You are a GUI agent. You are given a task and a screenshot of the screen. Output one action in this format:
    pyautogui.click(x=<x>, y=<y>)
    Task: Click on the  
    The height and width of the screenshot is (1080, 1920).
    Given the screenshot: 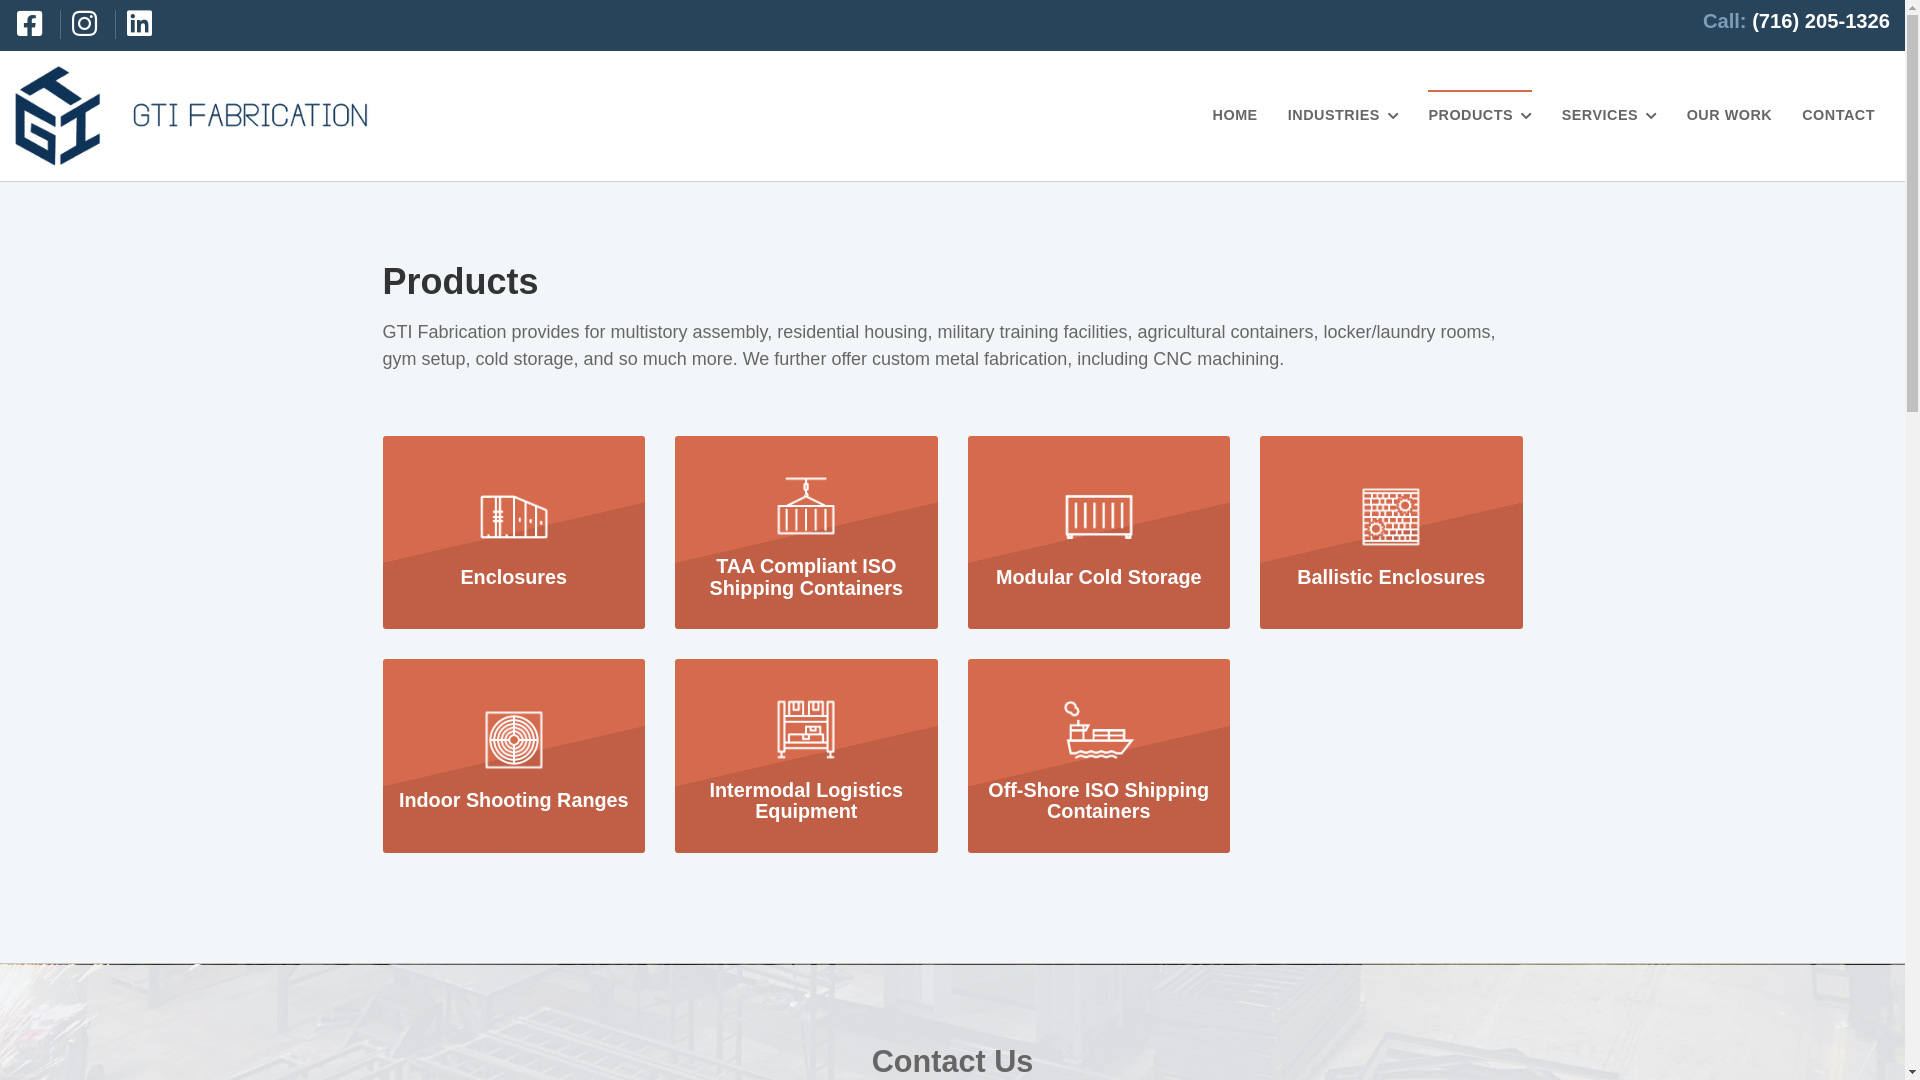 What is the action you would take?
    pyautogui.click(x=35, y=24)
    